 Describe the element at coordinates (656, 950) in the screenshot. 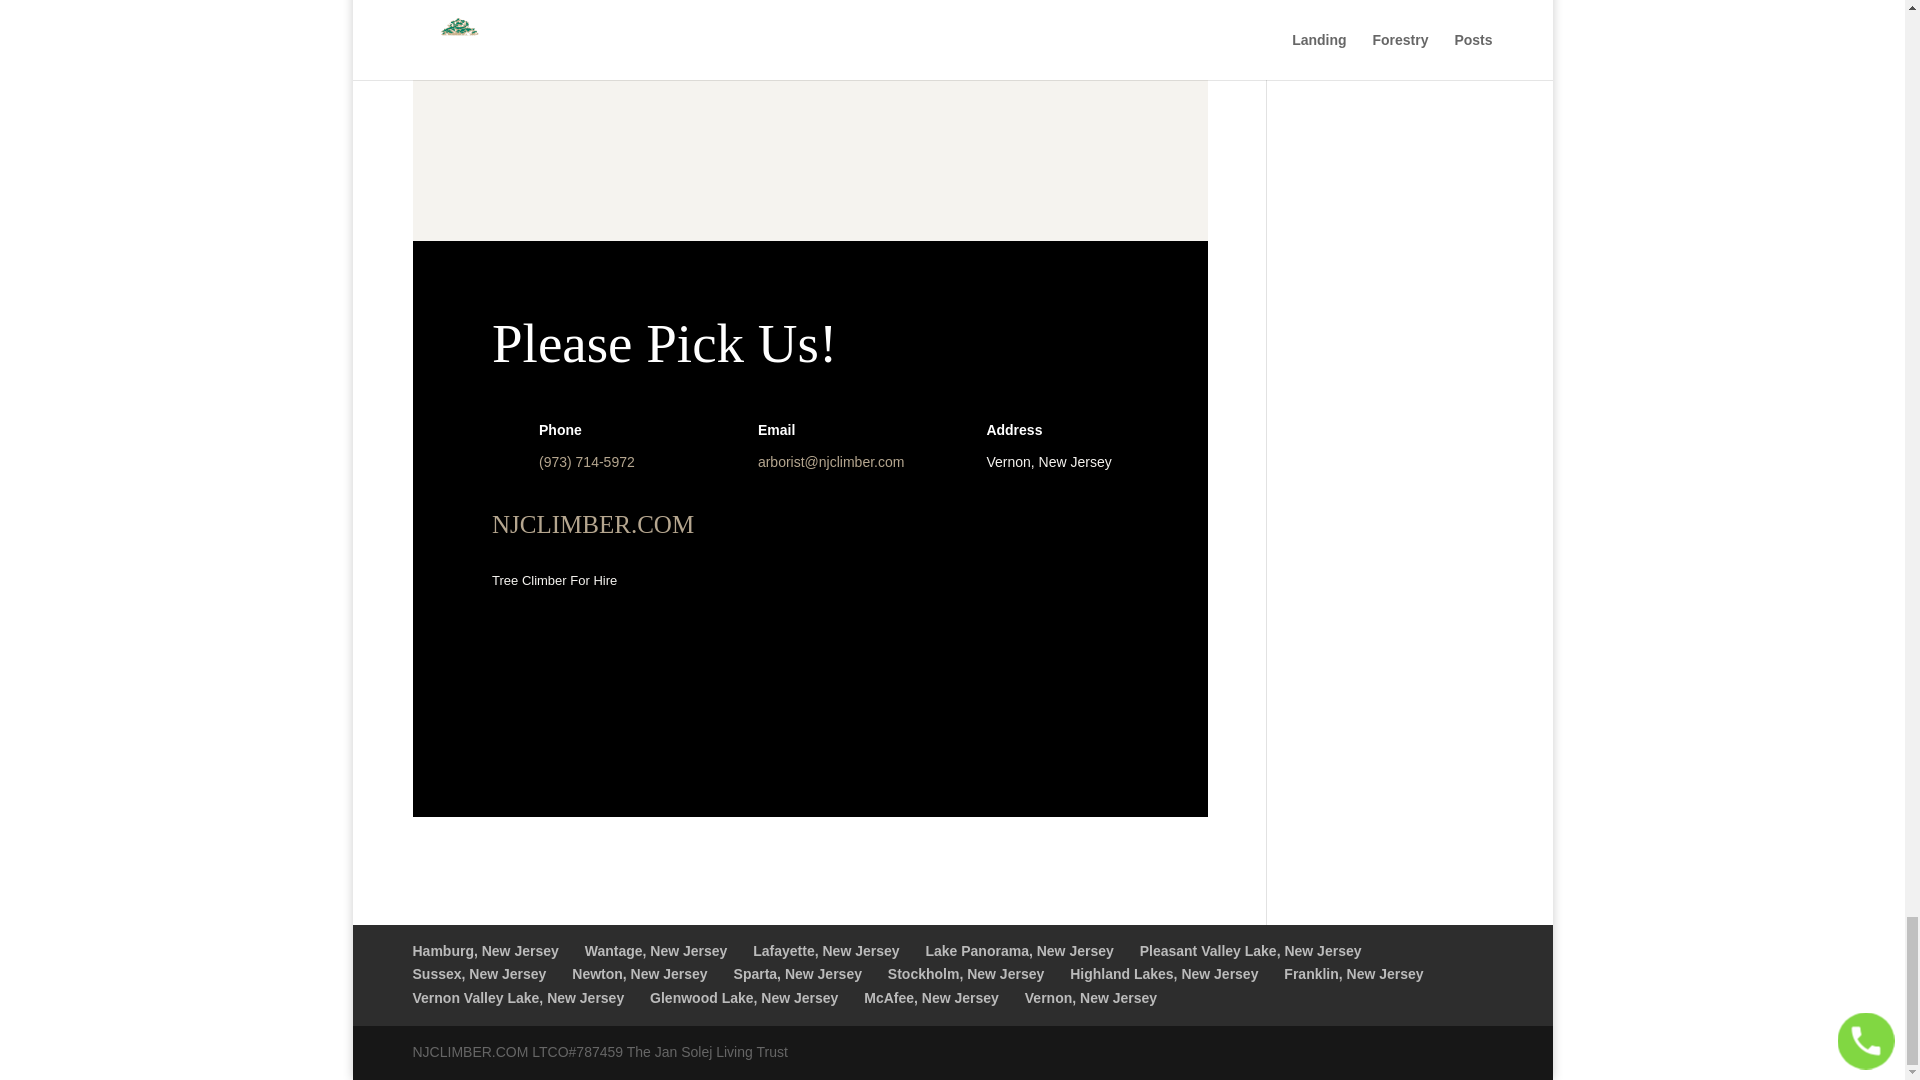

I see `Wantage, New Jersey` at that location.